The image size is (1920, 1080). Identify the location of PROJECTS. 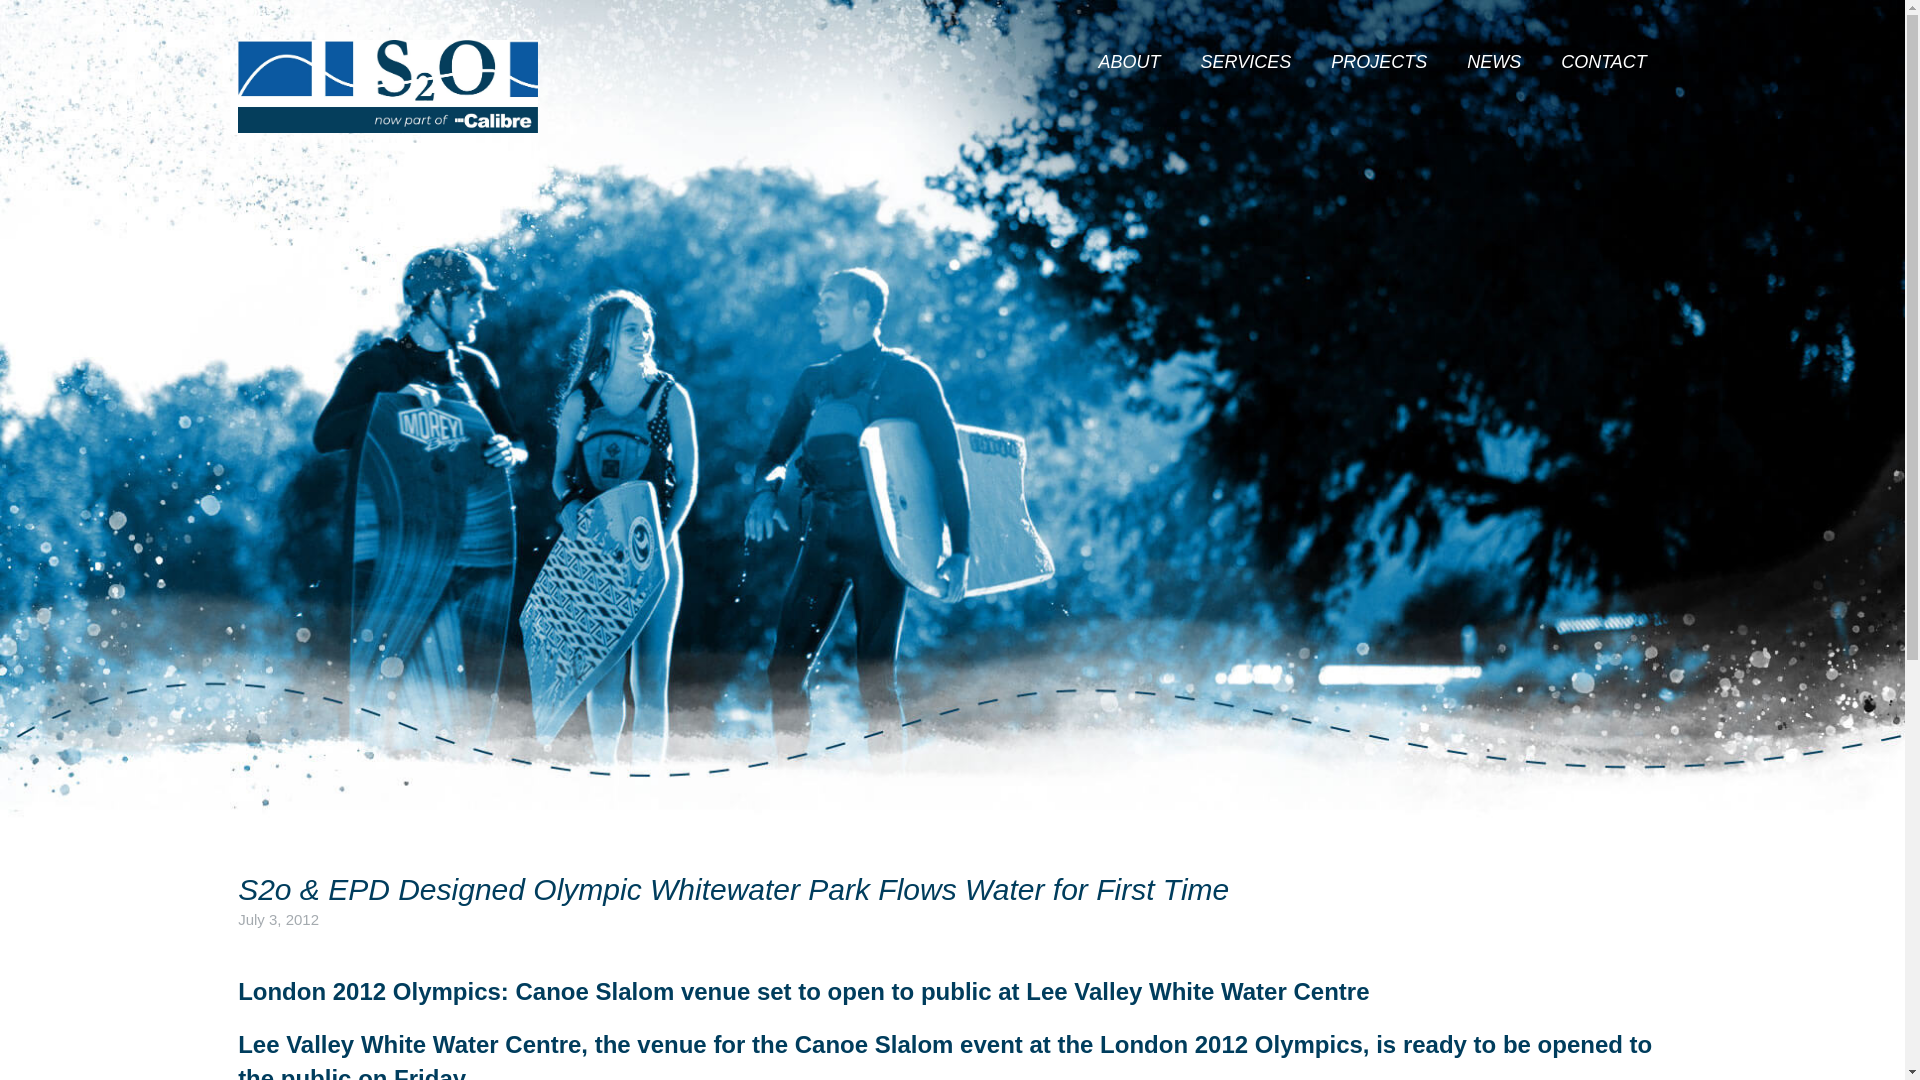
(1379, 62).